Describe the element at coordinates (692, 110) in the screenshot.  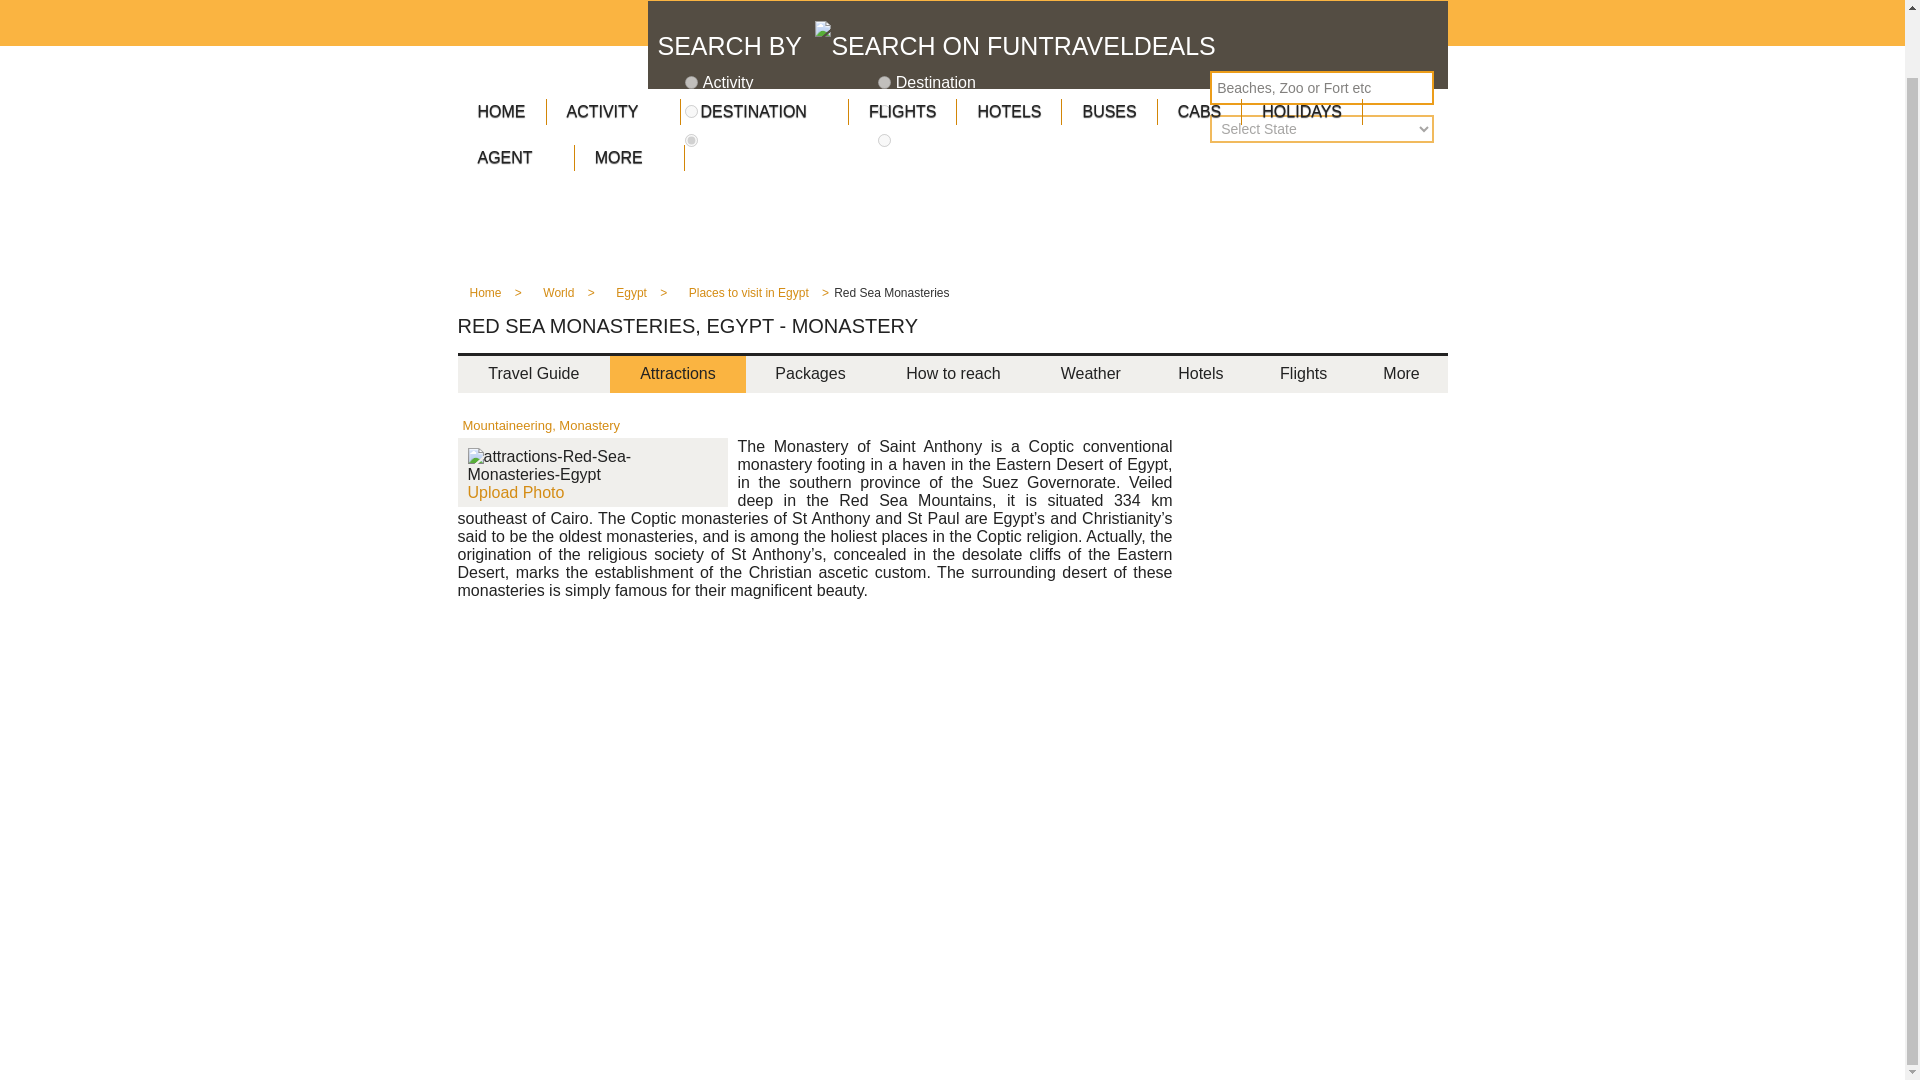
I see `3` at that location.